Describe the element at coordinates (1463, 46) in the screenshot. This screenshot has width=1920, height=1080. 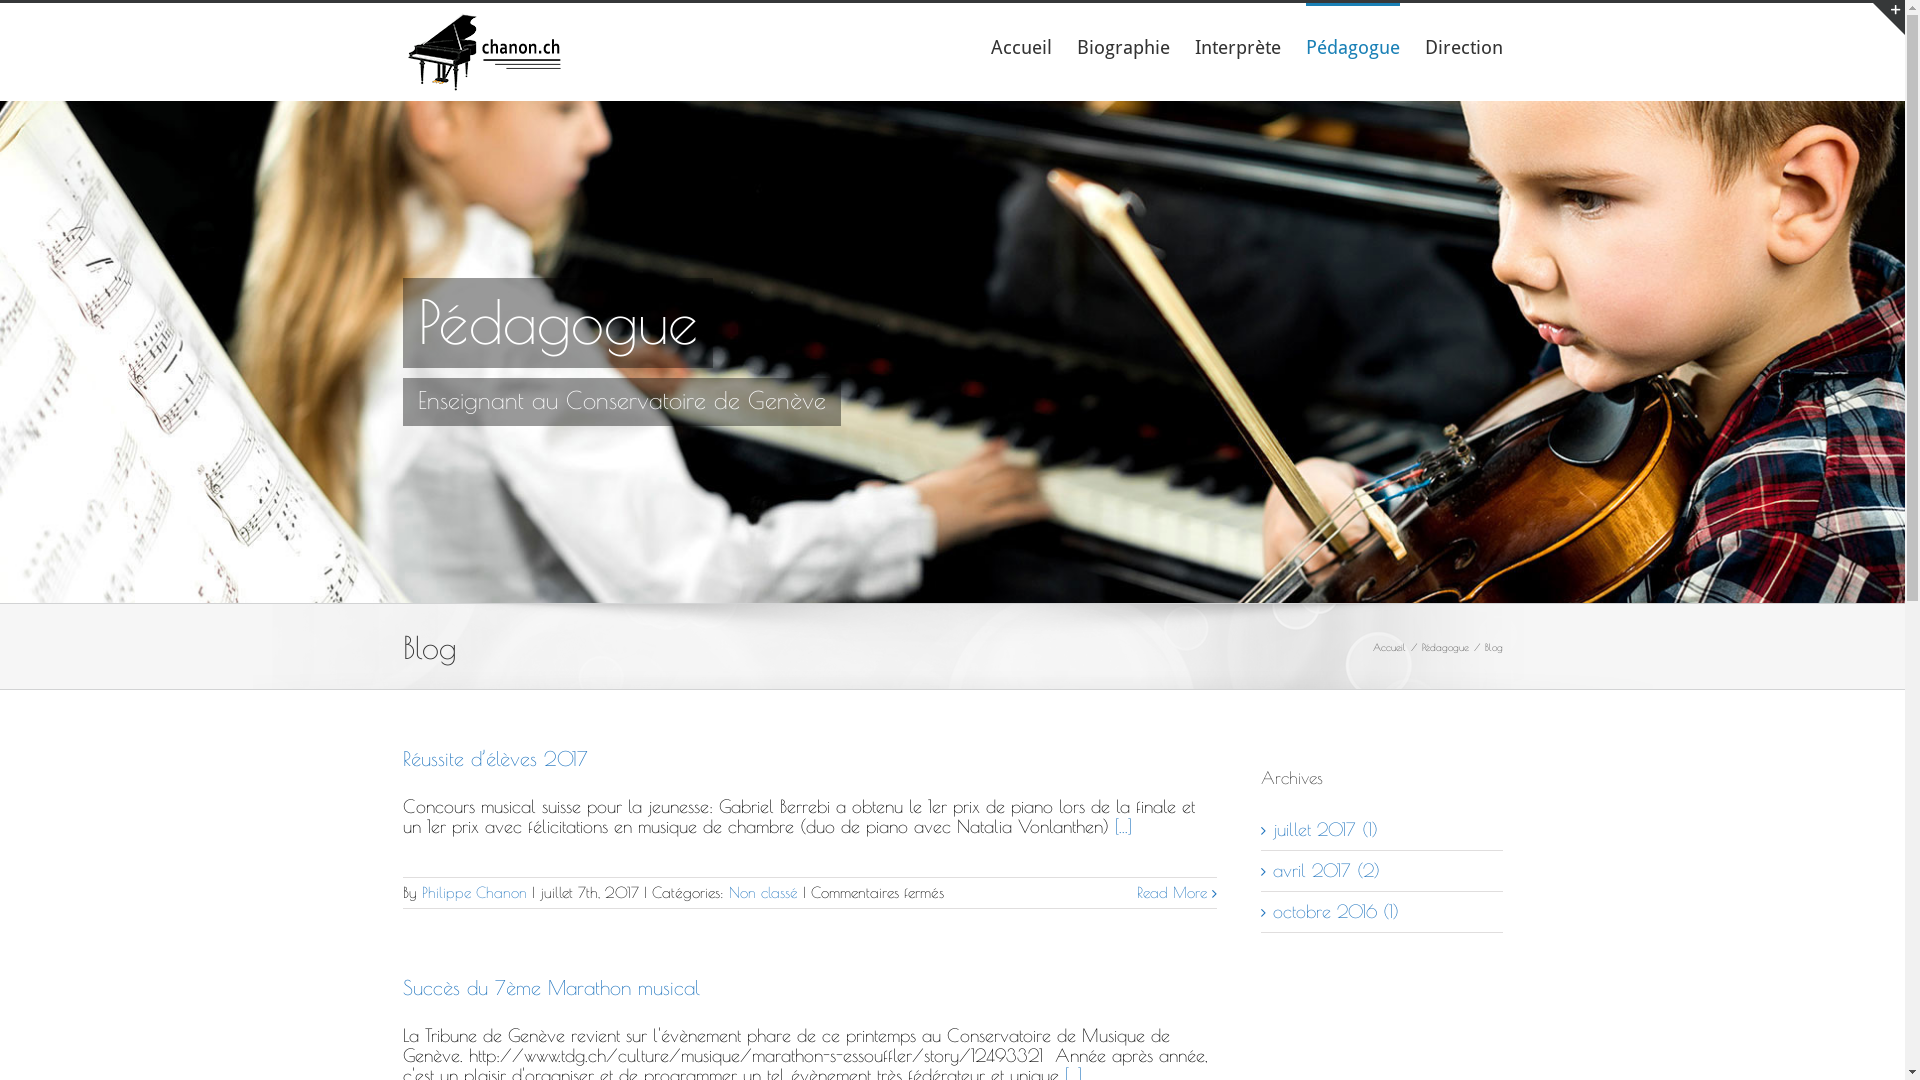
I see `Direction` at that location.